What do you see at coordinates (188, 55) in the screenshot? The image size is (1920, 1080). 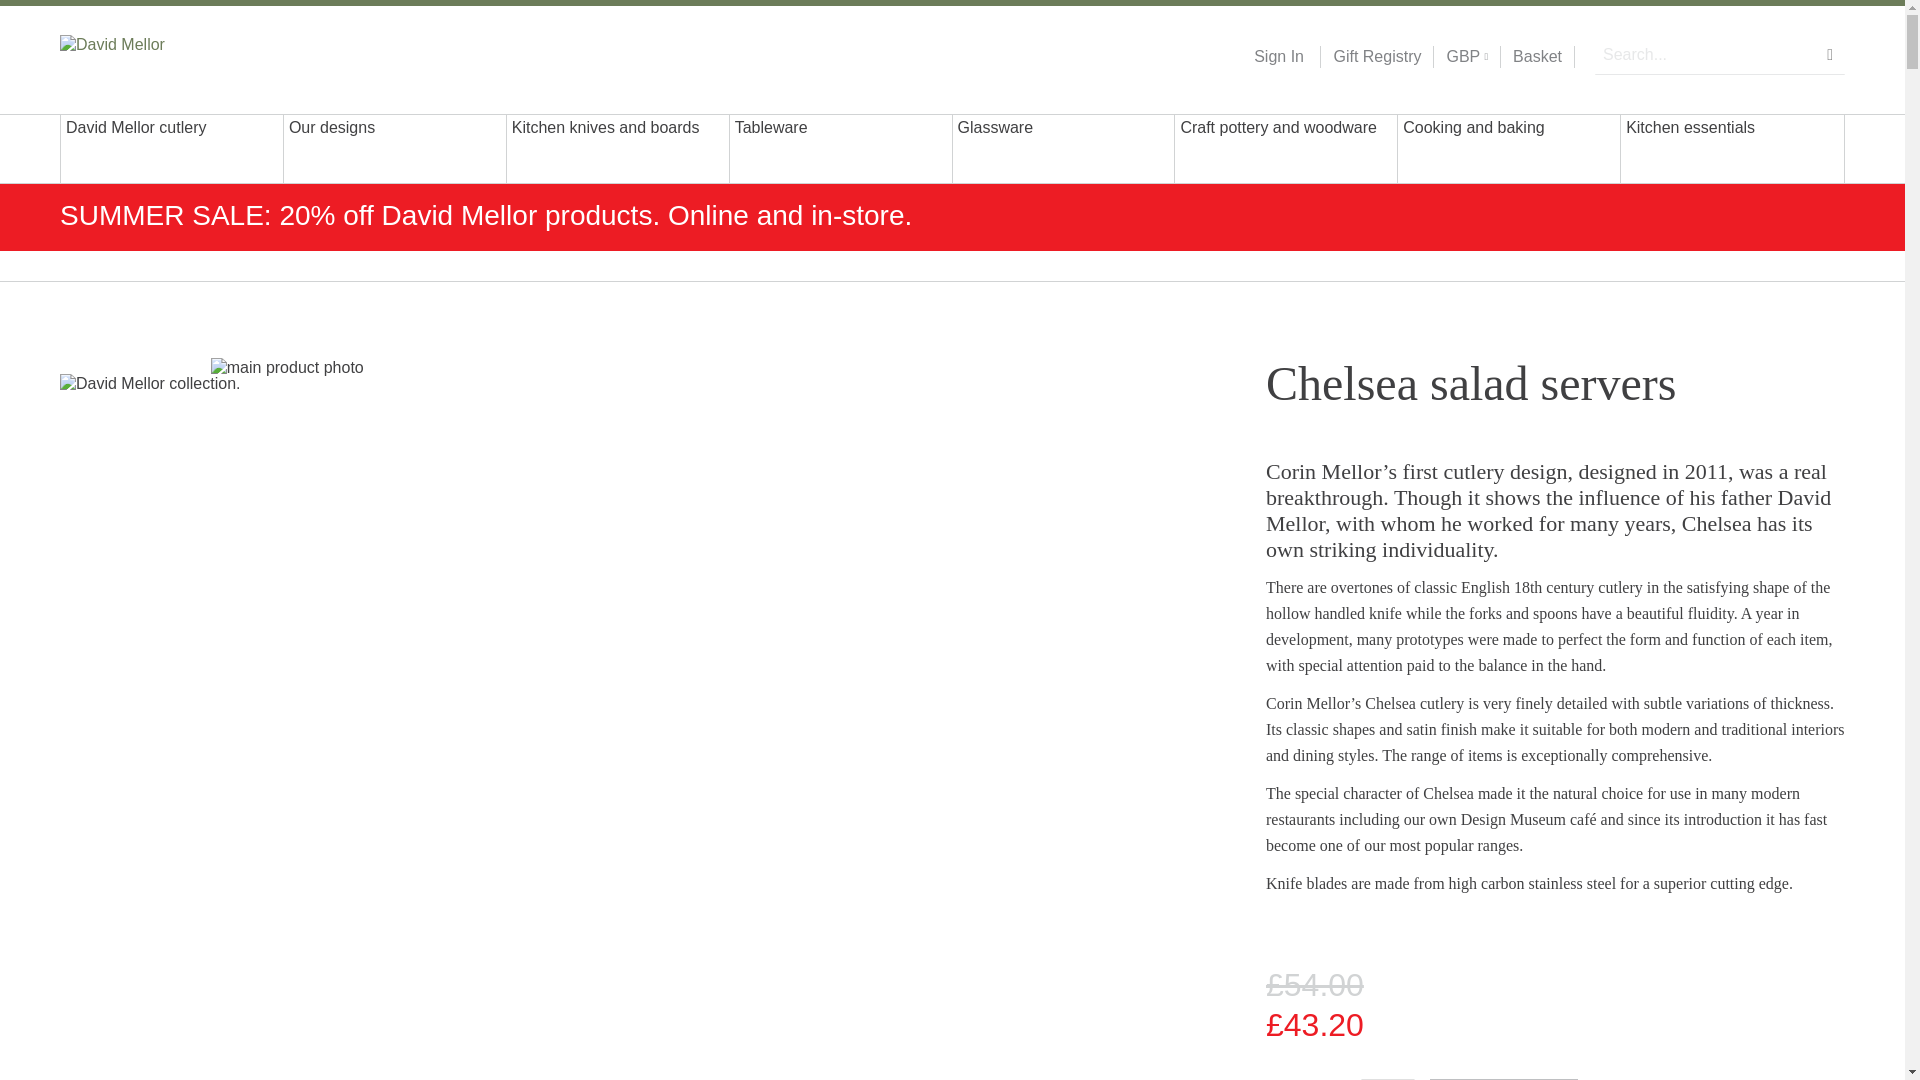 I see `David Mellor` at bounding box center [188, 55].